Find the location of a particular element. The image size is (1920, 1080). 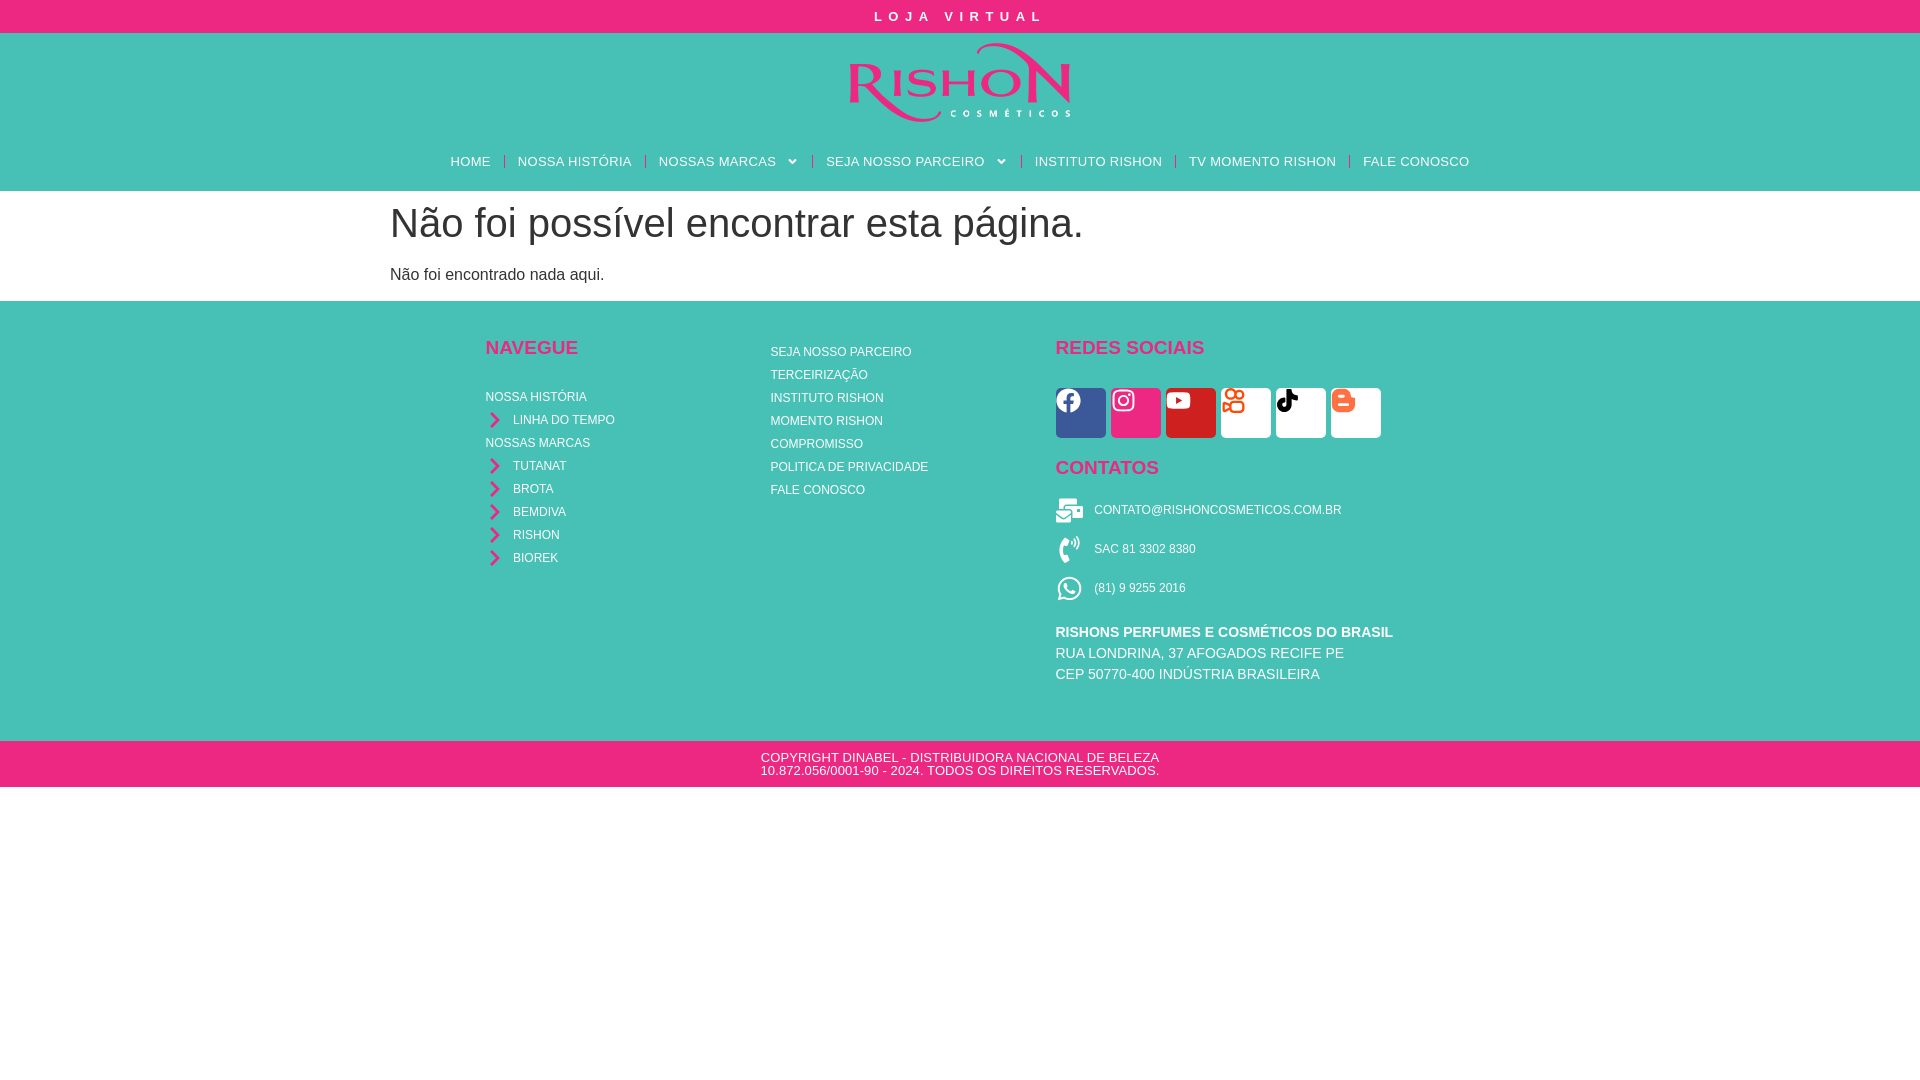

HOME is located at coordinates (470, 161).